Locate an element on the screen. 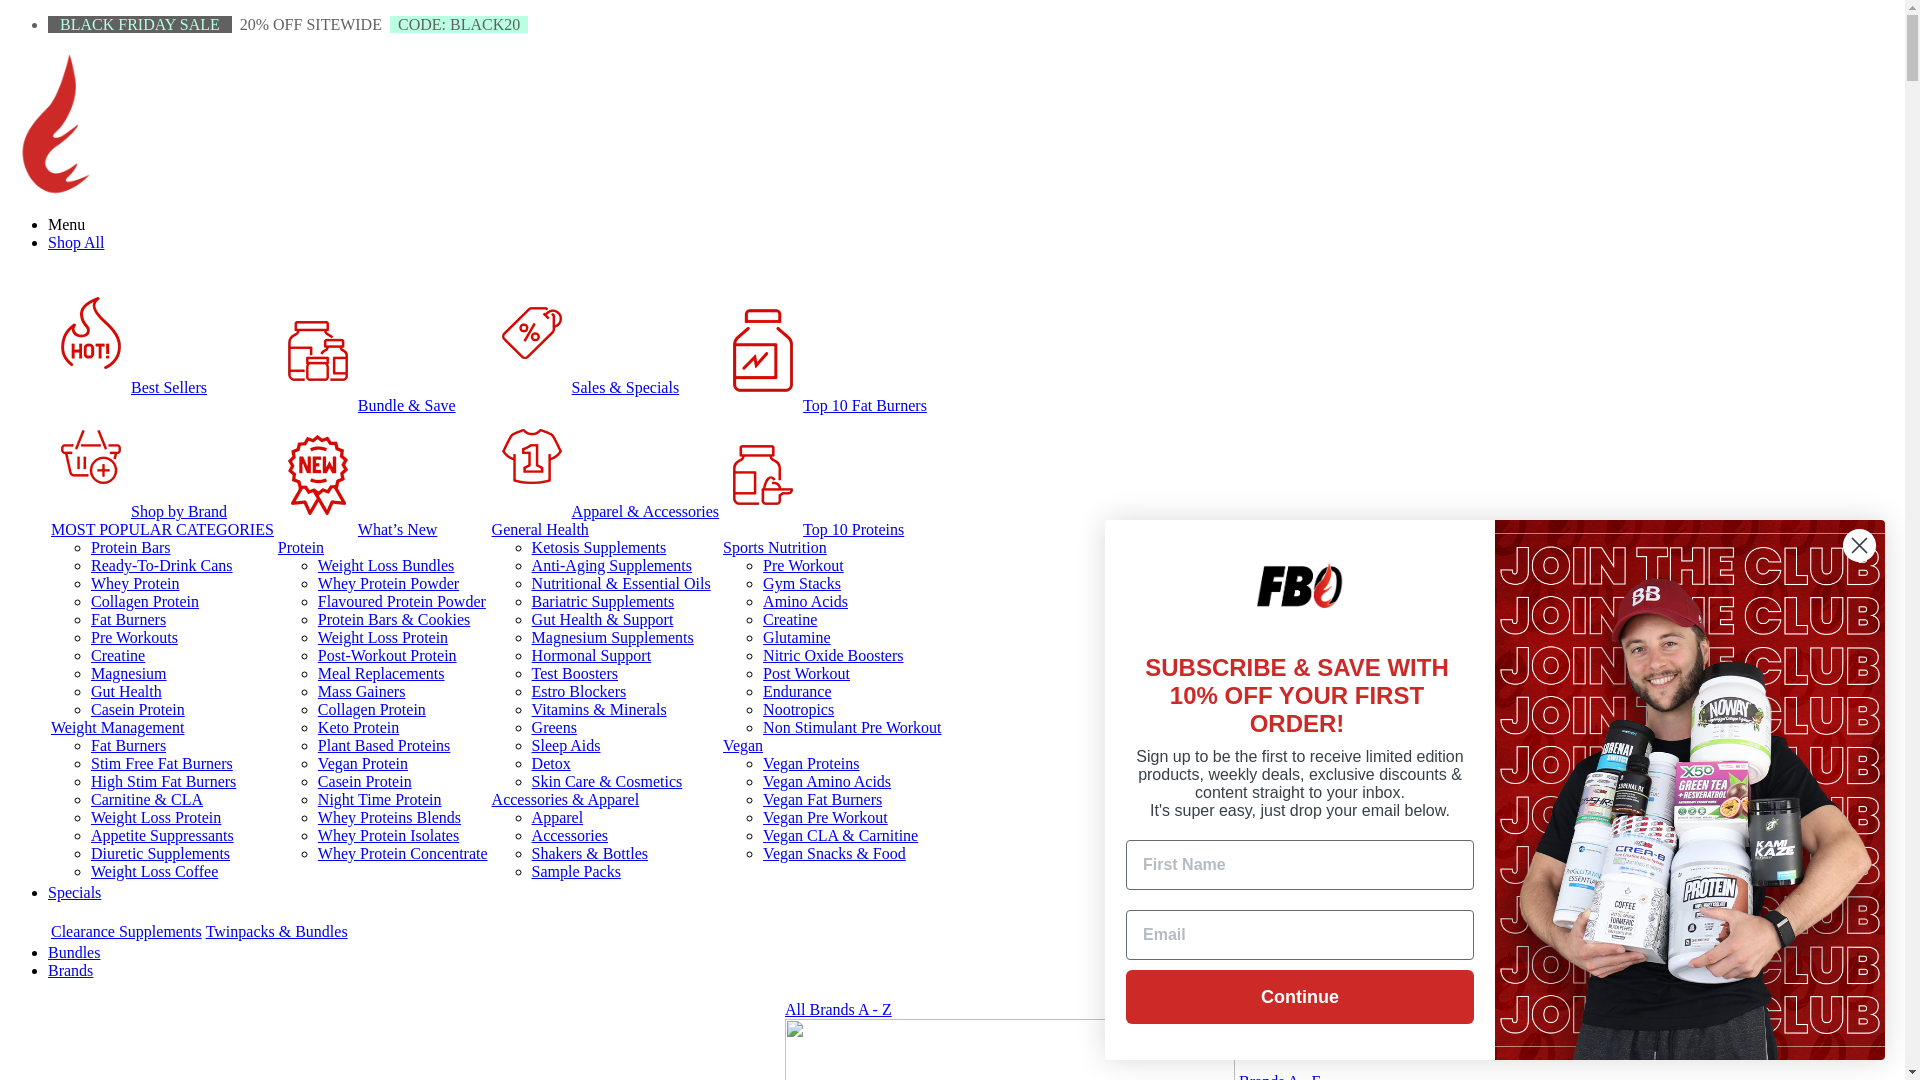  Sales & Specials is located at coordinates (532, 333).